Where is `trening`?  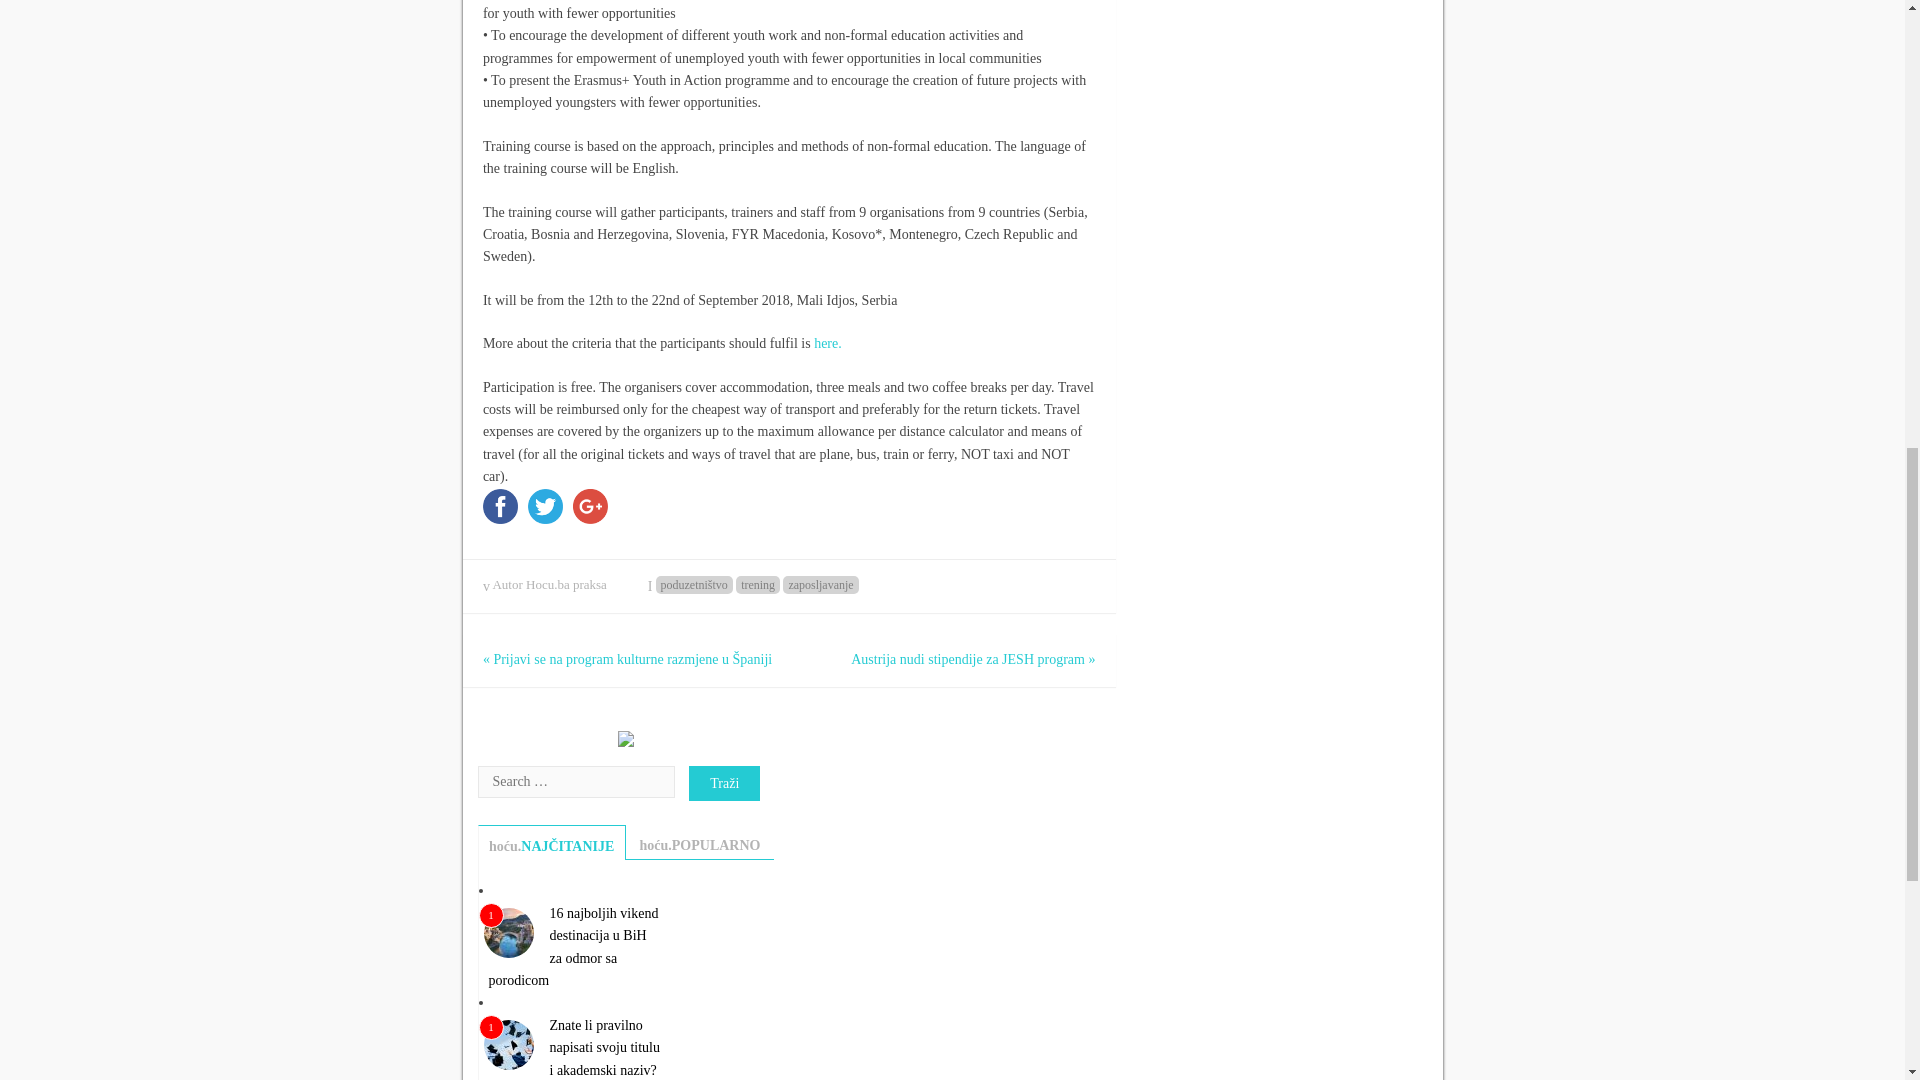 trening is located at coordinates (757, 584).